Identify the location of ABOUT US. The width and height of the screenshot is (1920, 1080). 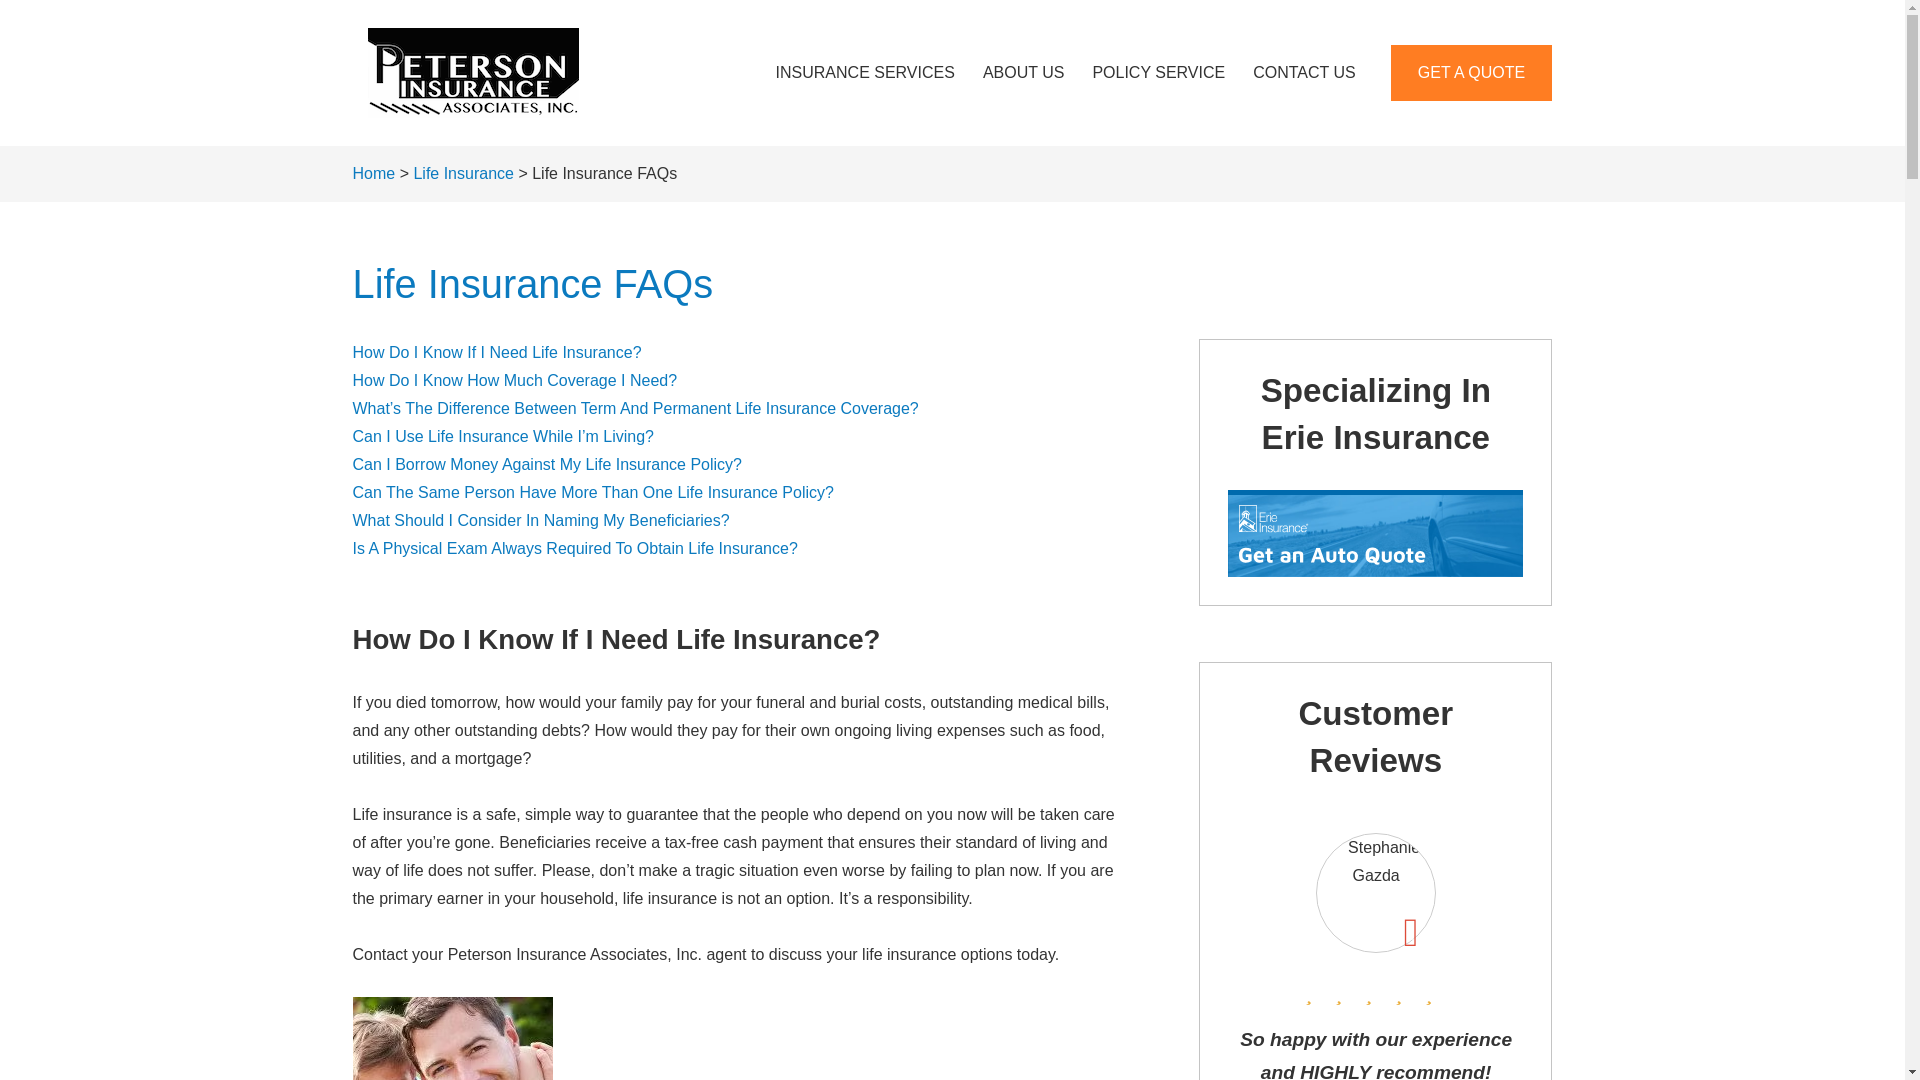
(1024, 73).